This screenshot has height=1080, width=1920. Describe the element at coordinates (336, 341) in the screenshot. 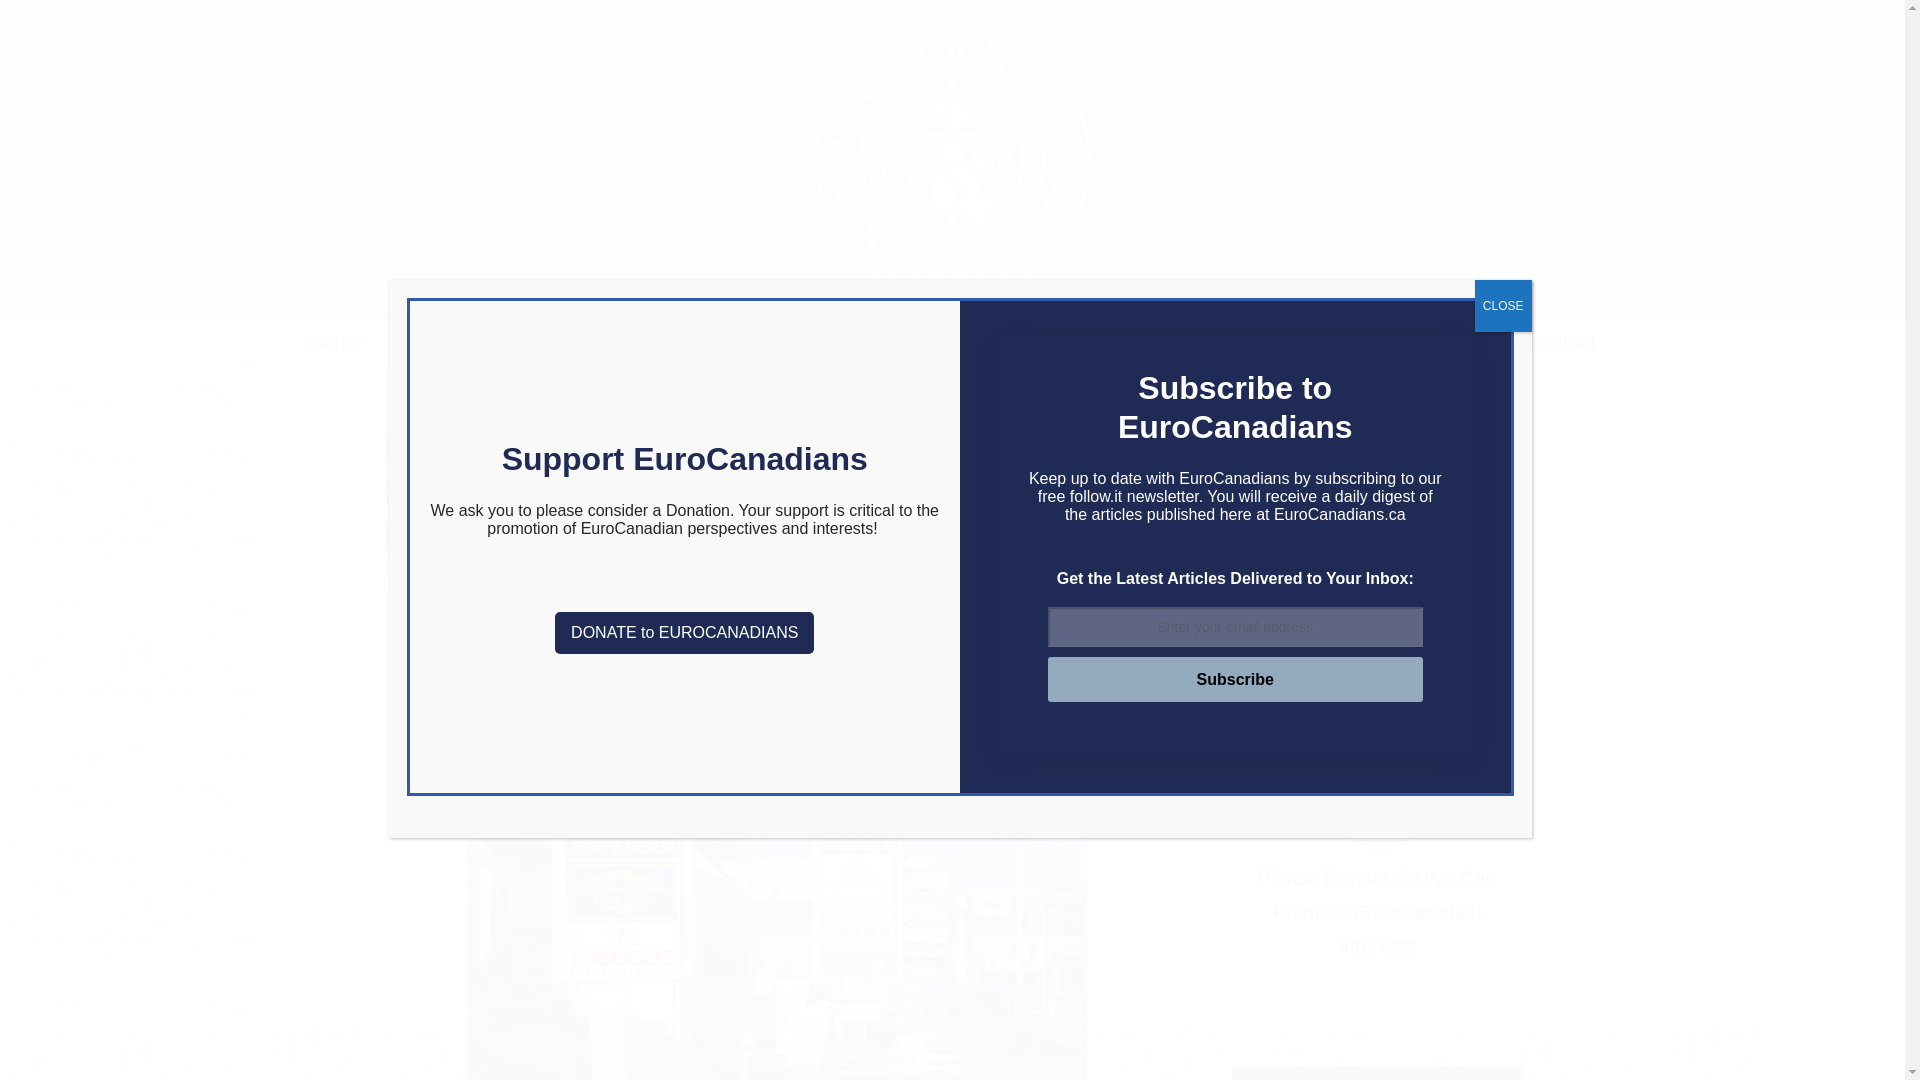

I see `Home` at that location.